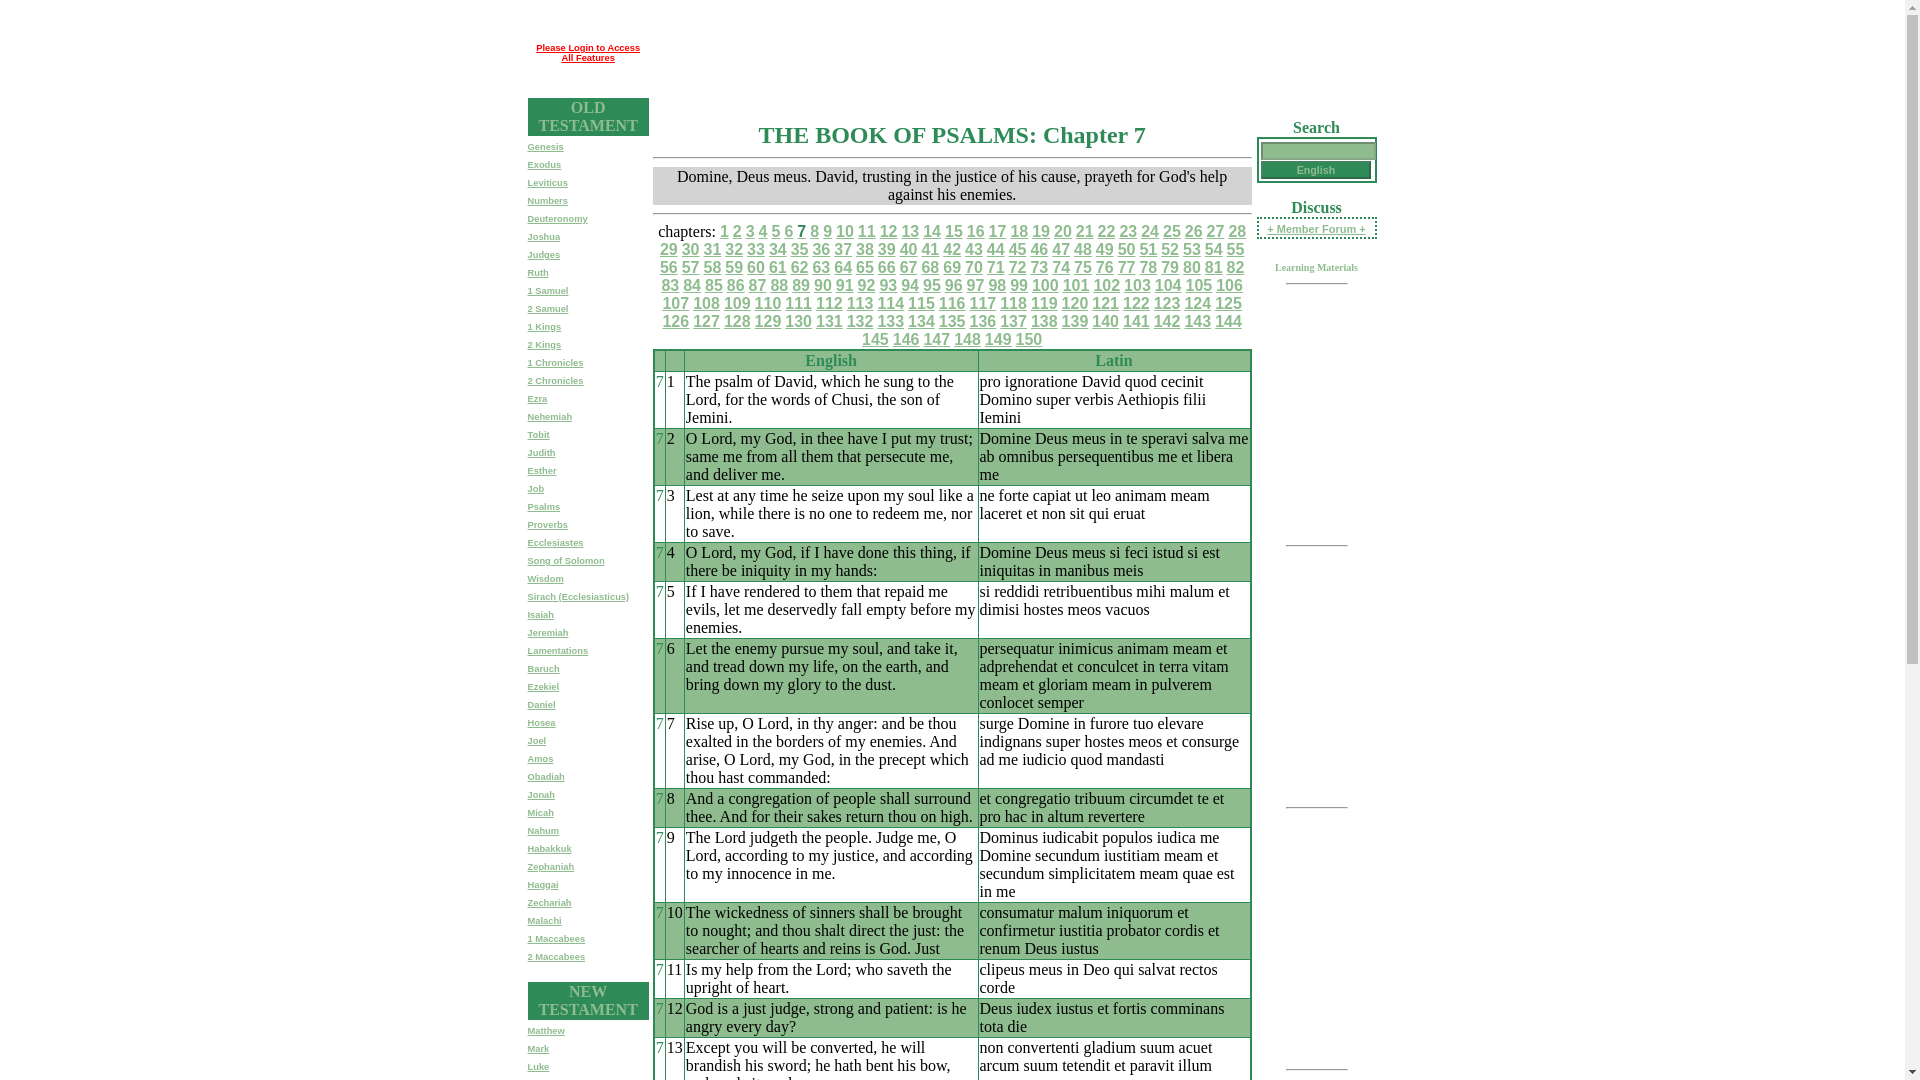 This screenshot has width=1920, height=1080. Describe the element at coordinates (541, 794) in the screenshot. I see `Jonah` at that location.